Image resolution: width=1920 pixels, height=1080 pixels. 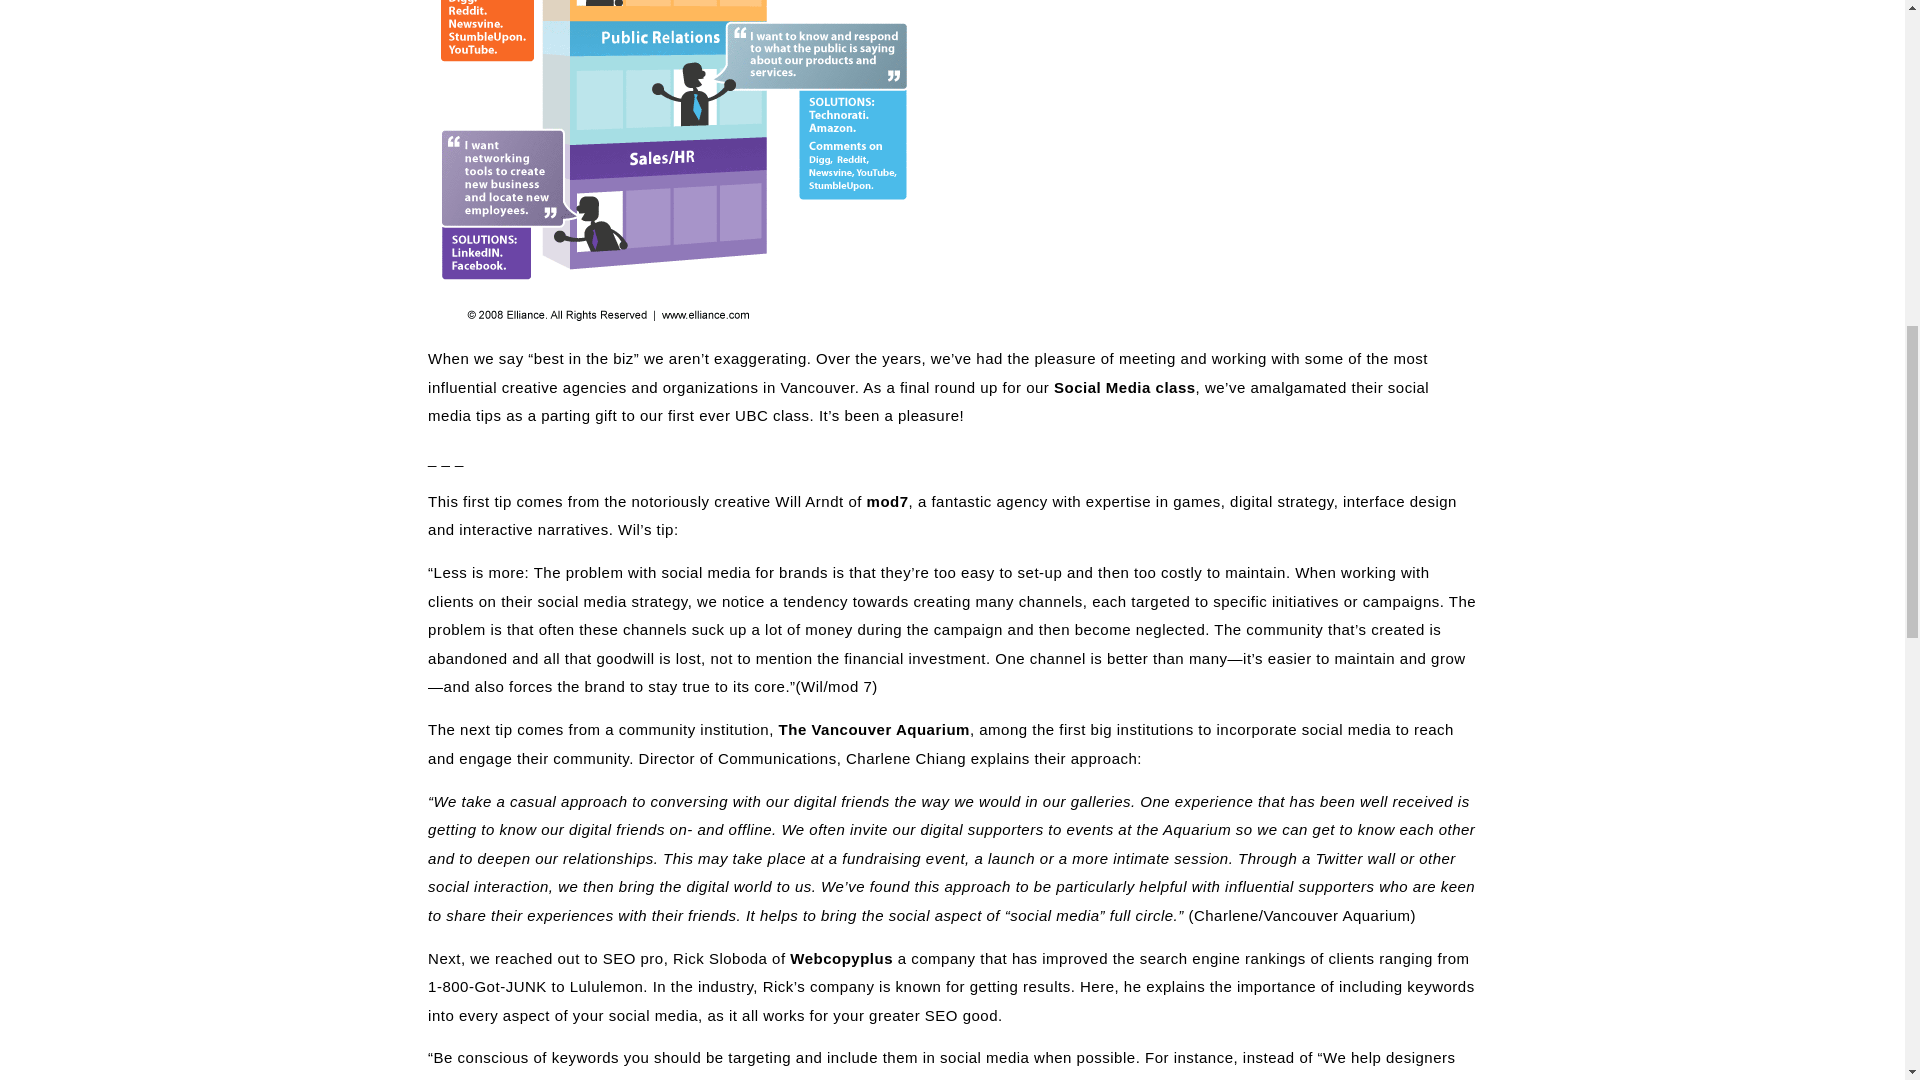 What do you see at coordinates (874, 729) in the screenshot?
I see `The Vancouver Aquarium` at bounding box center [874, 729].